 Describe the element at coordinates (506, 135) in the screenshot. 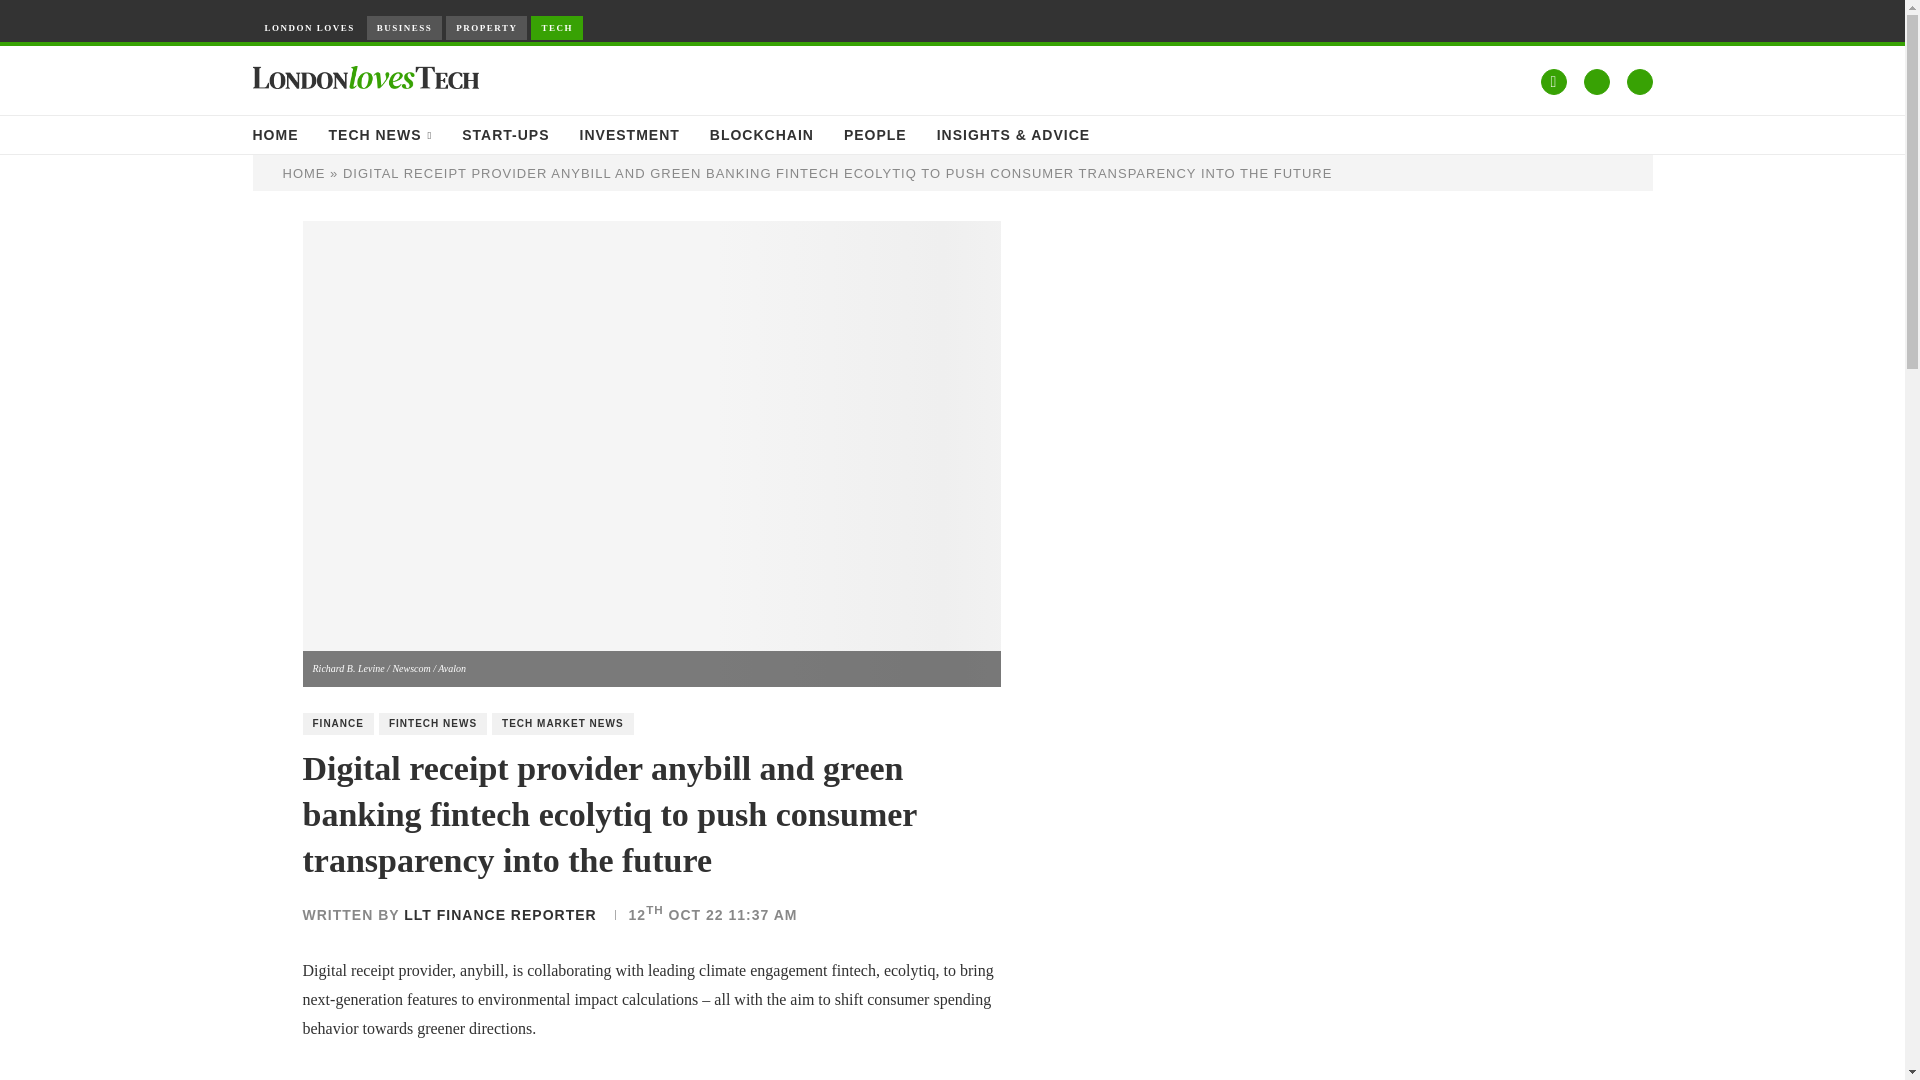

I see `START-UPS` at that location.